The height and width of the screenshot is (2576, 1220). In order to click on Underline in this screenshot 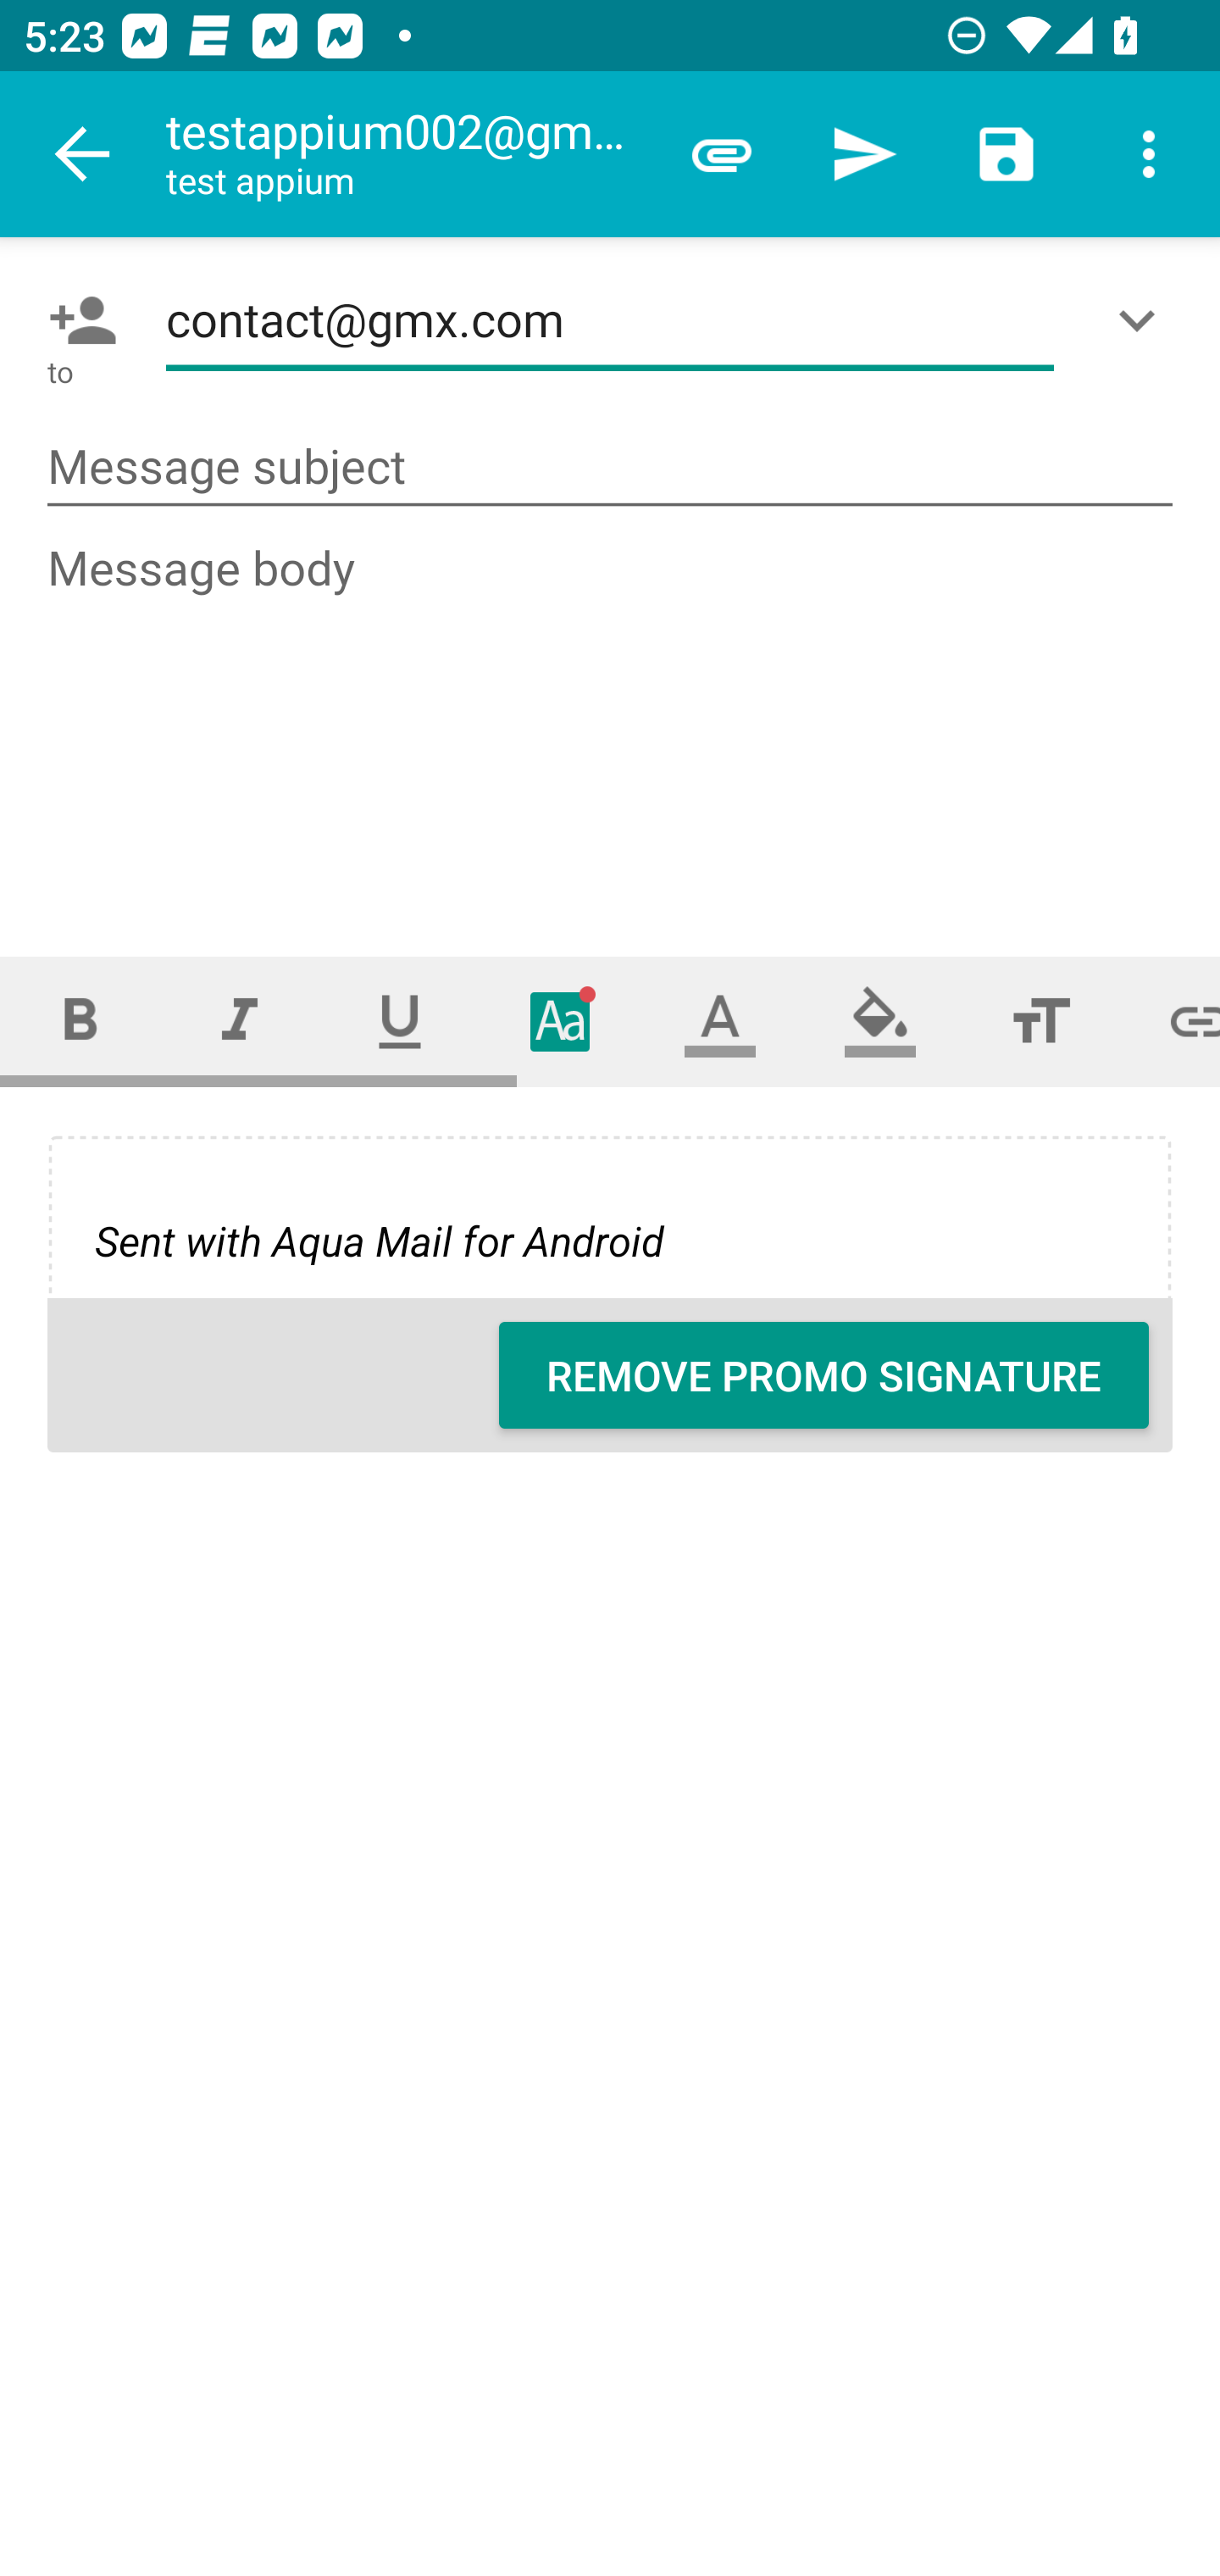, I will do `click(400, 1020)`.